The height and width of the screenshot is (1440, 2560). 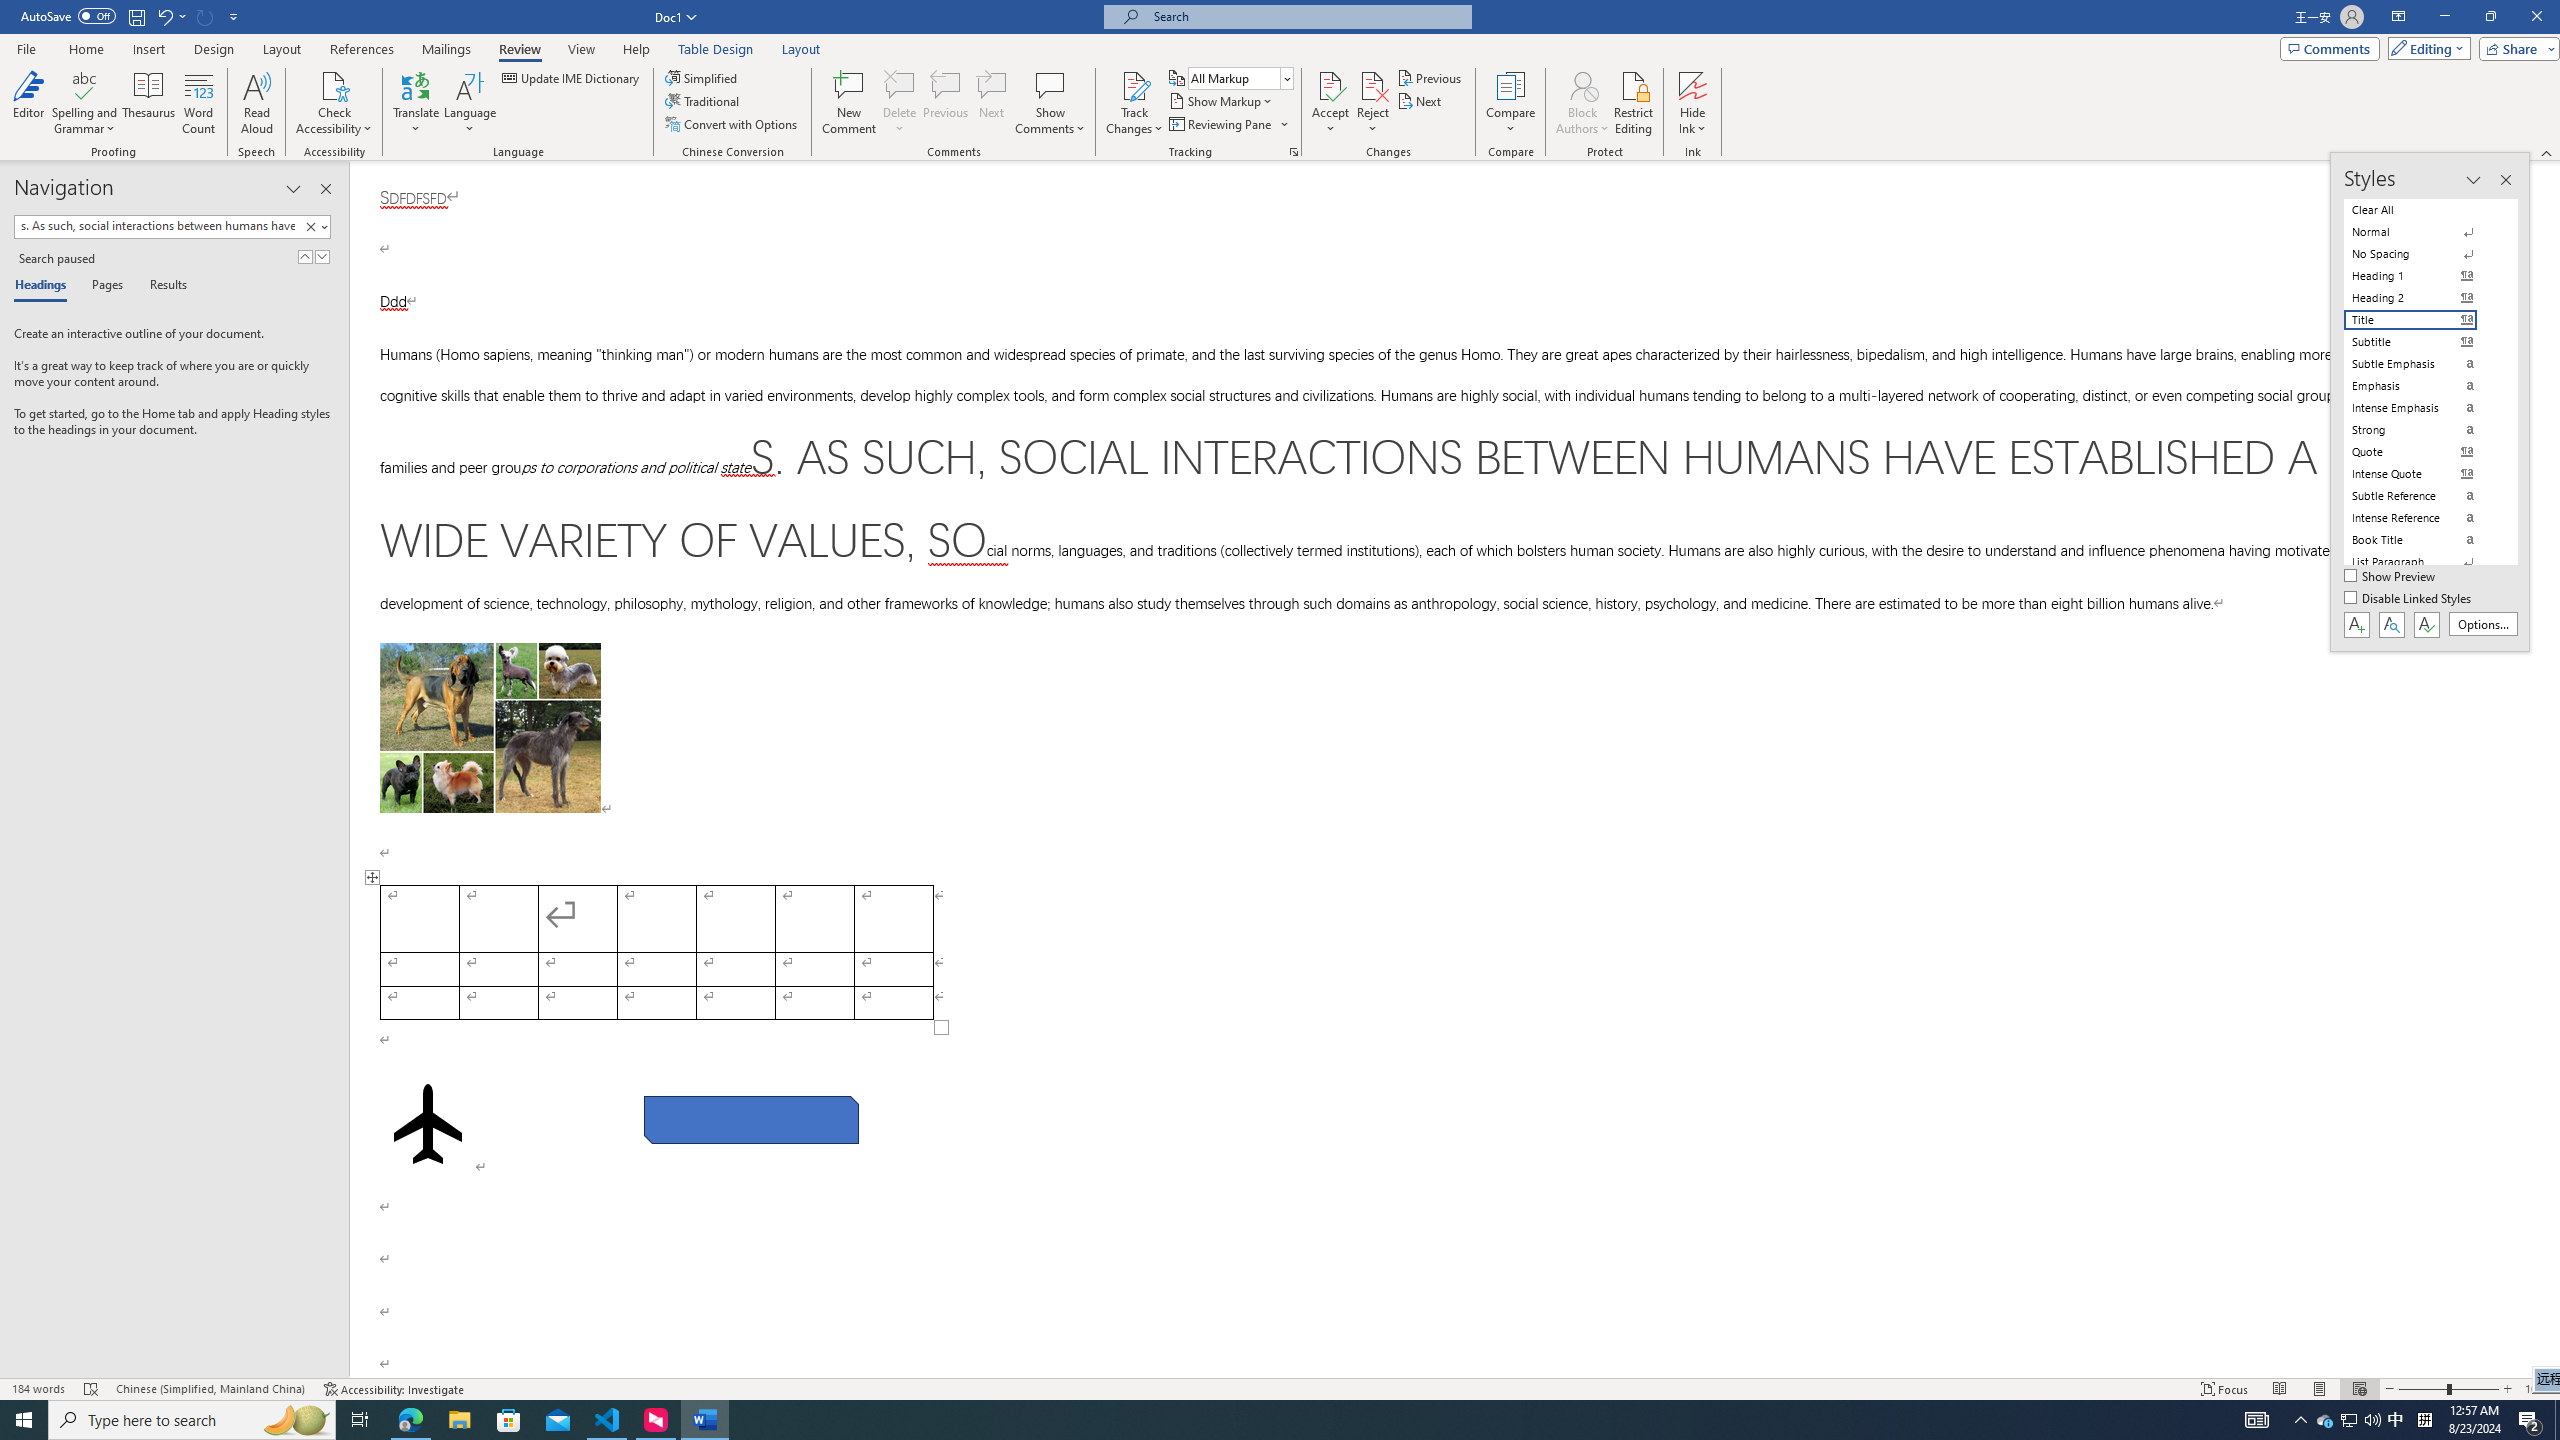 What do you see at coordinates (305, 256) in the screenshot?
I see `Previous Result` at bounding box center [305, 256].